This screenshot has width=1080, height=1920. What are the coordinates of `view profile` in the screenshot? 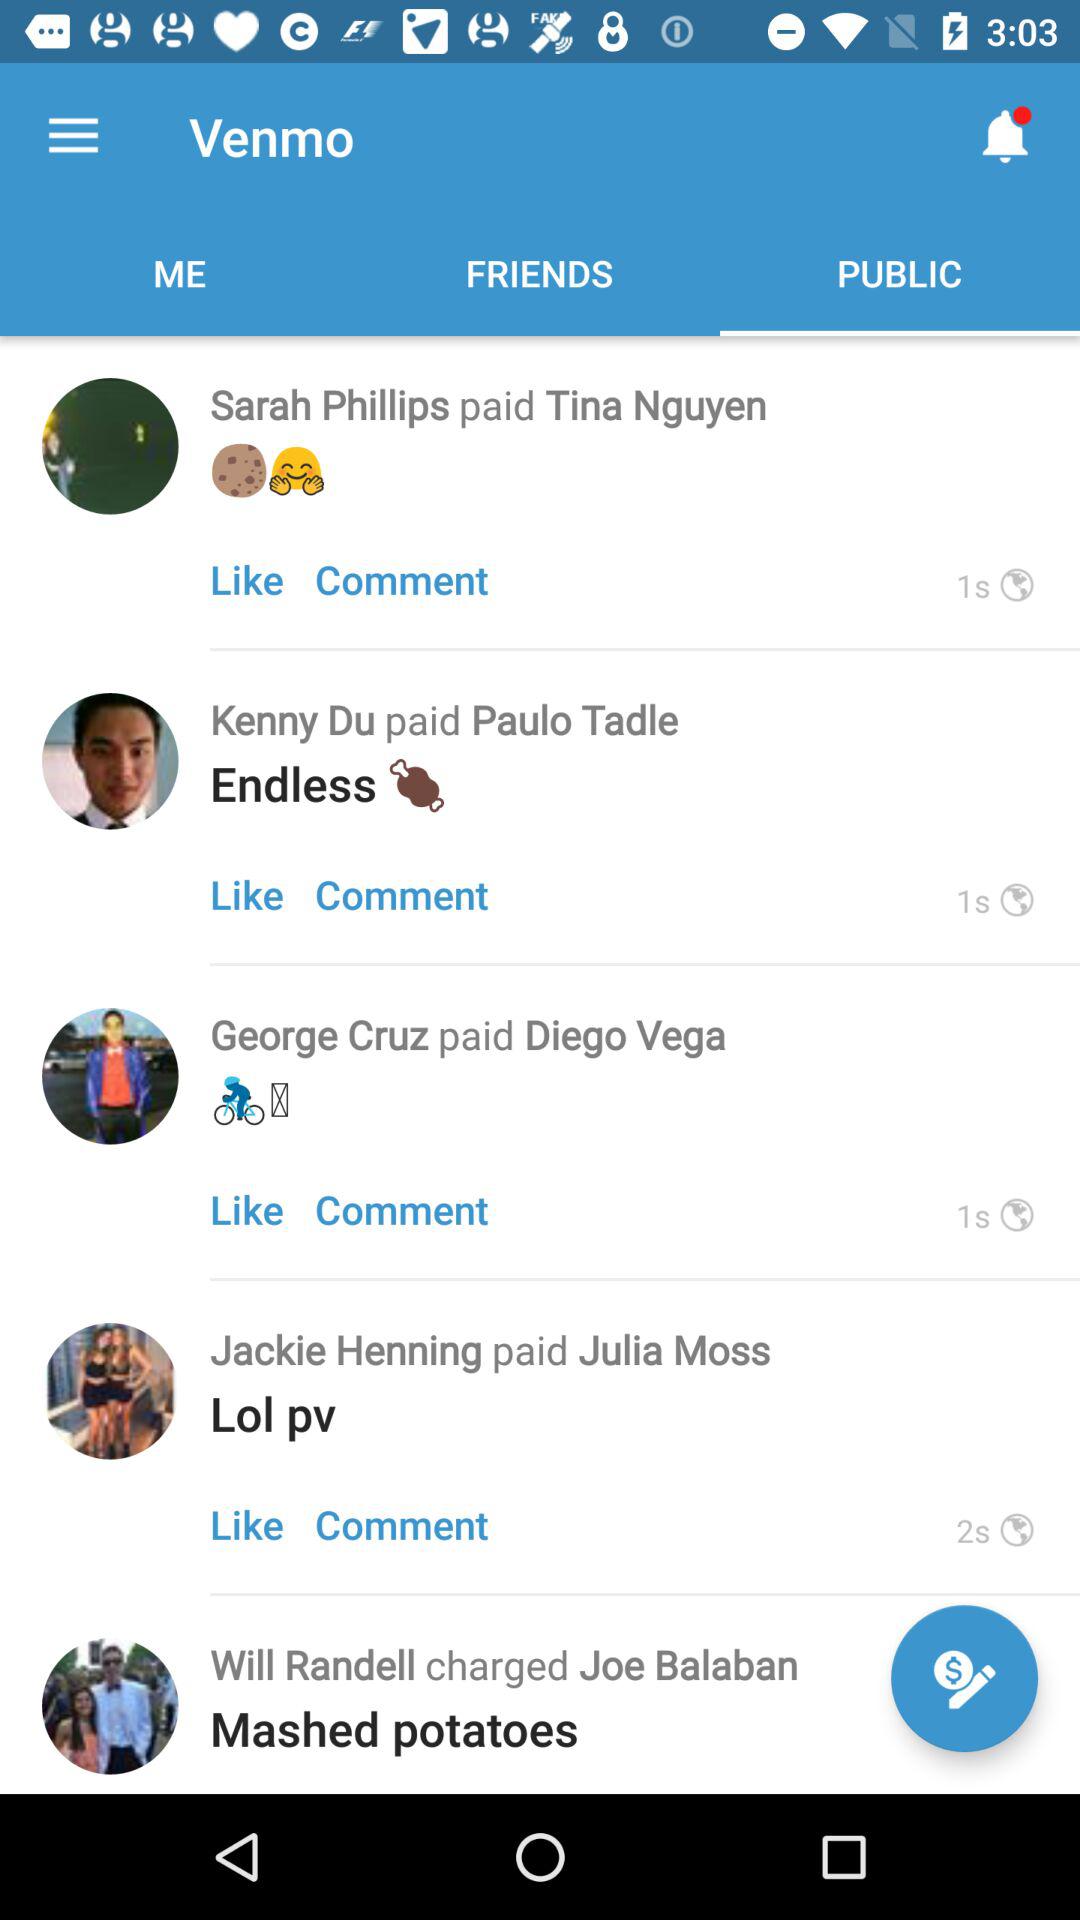 It's located at (110, 1391).